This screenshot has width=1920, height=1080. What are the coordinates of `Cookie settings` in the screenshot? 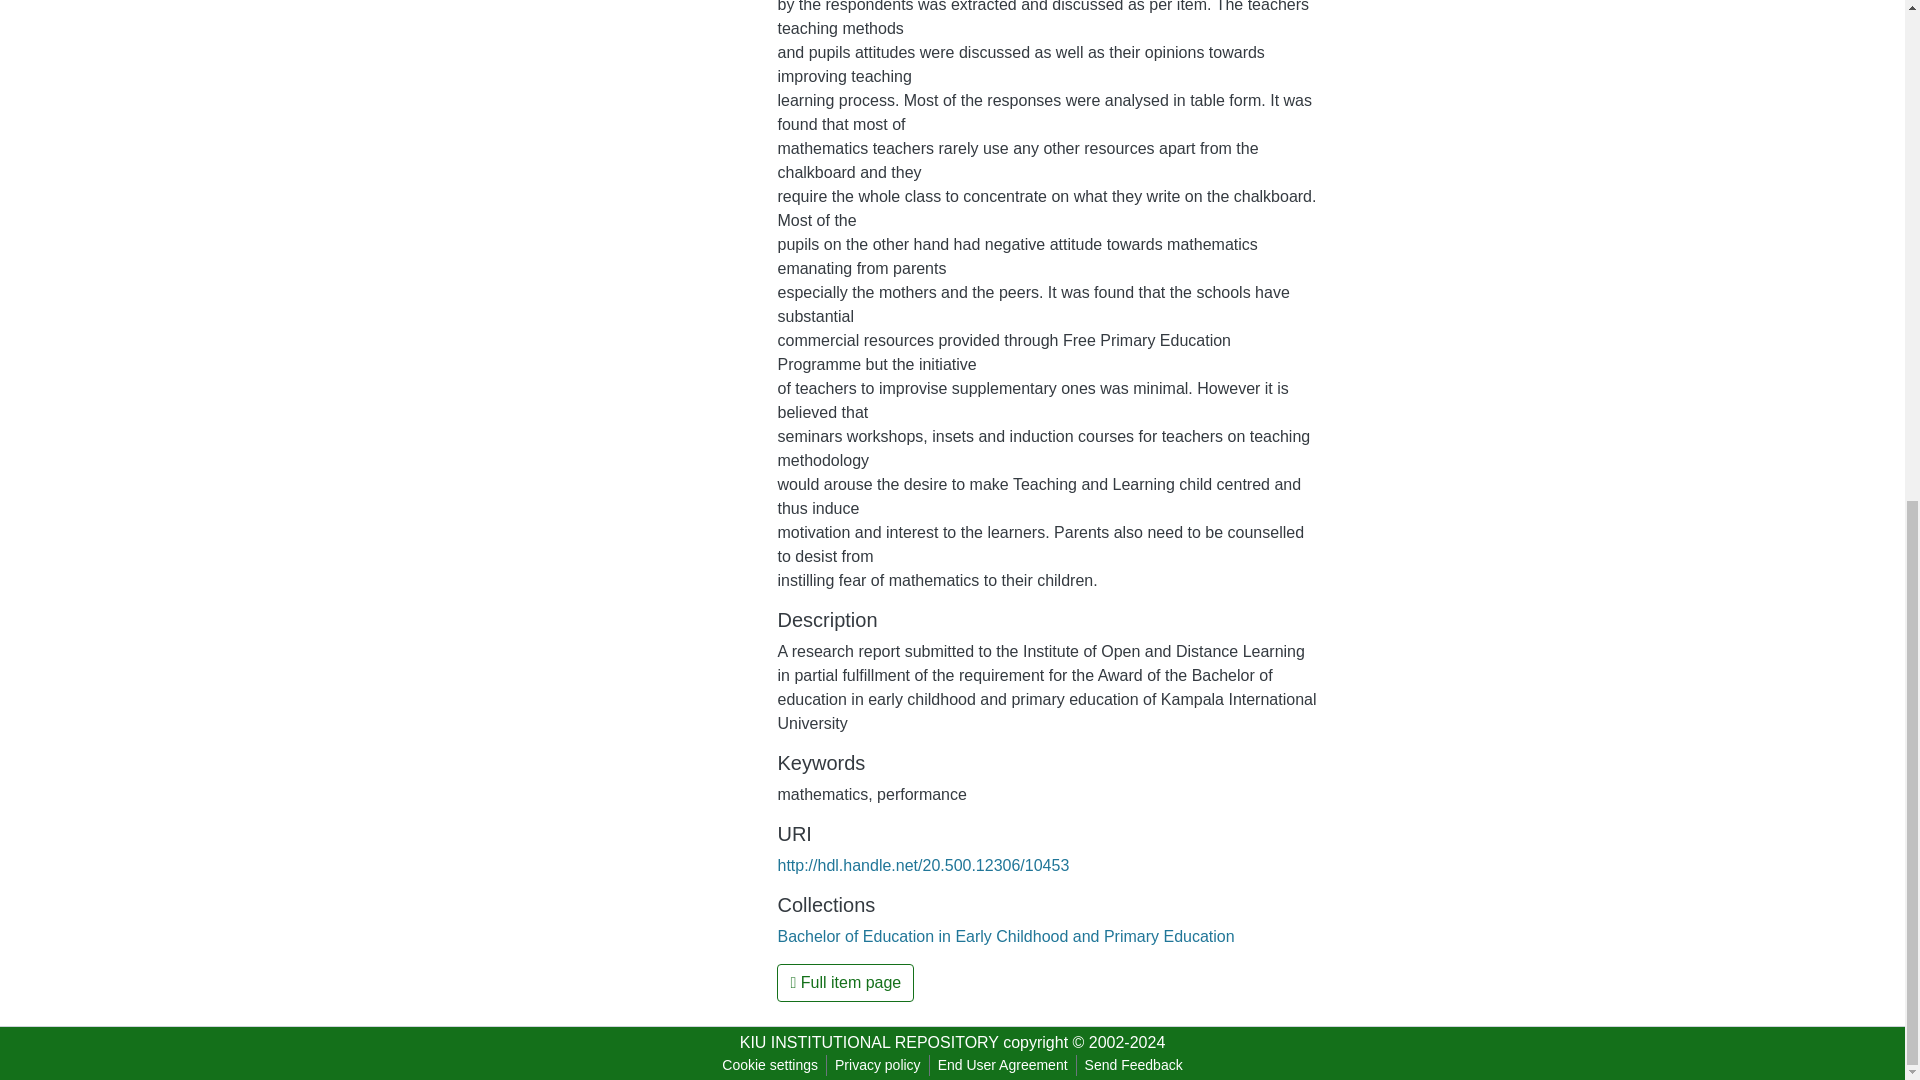 It's located at (770, 1065).